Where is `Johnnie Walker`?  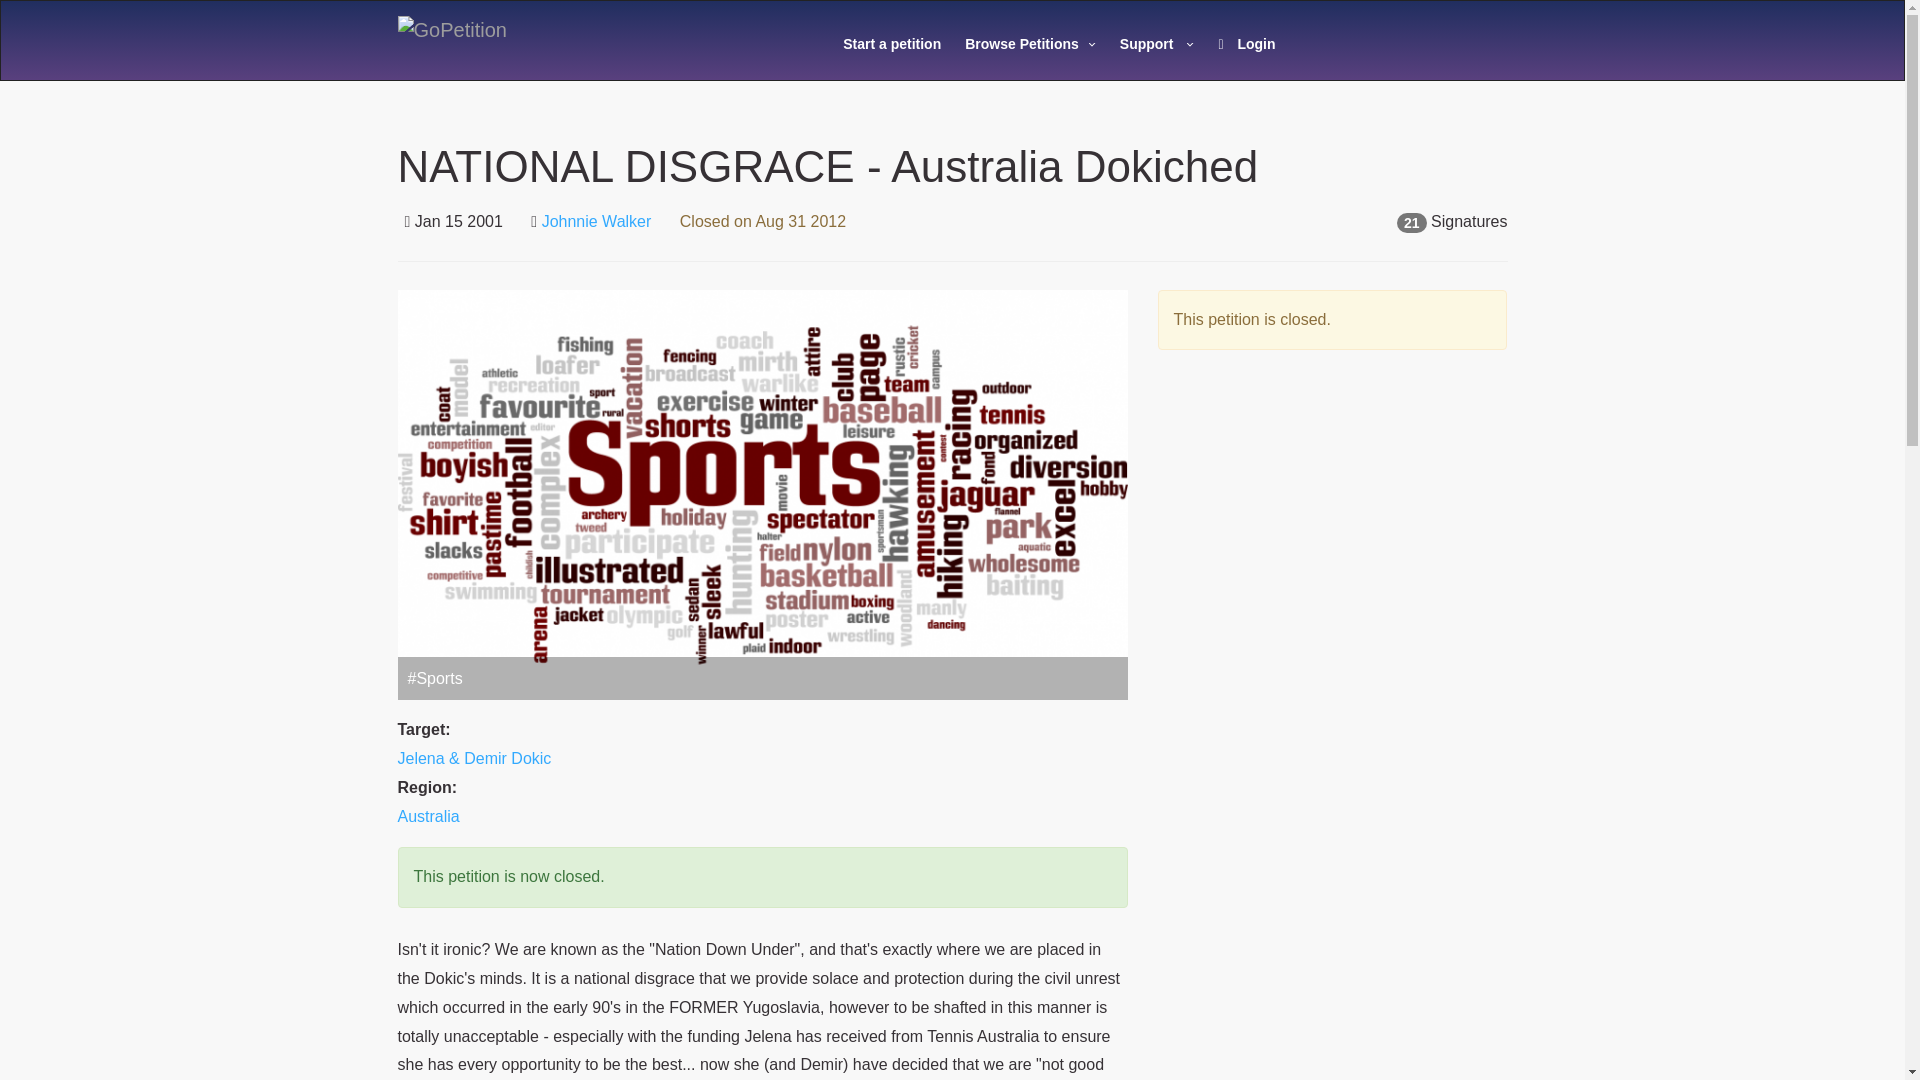
Johnnie Walker is located at coordinates (596, 221).